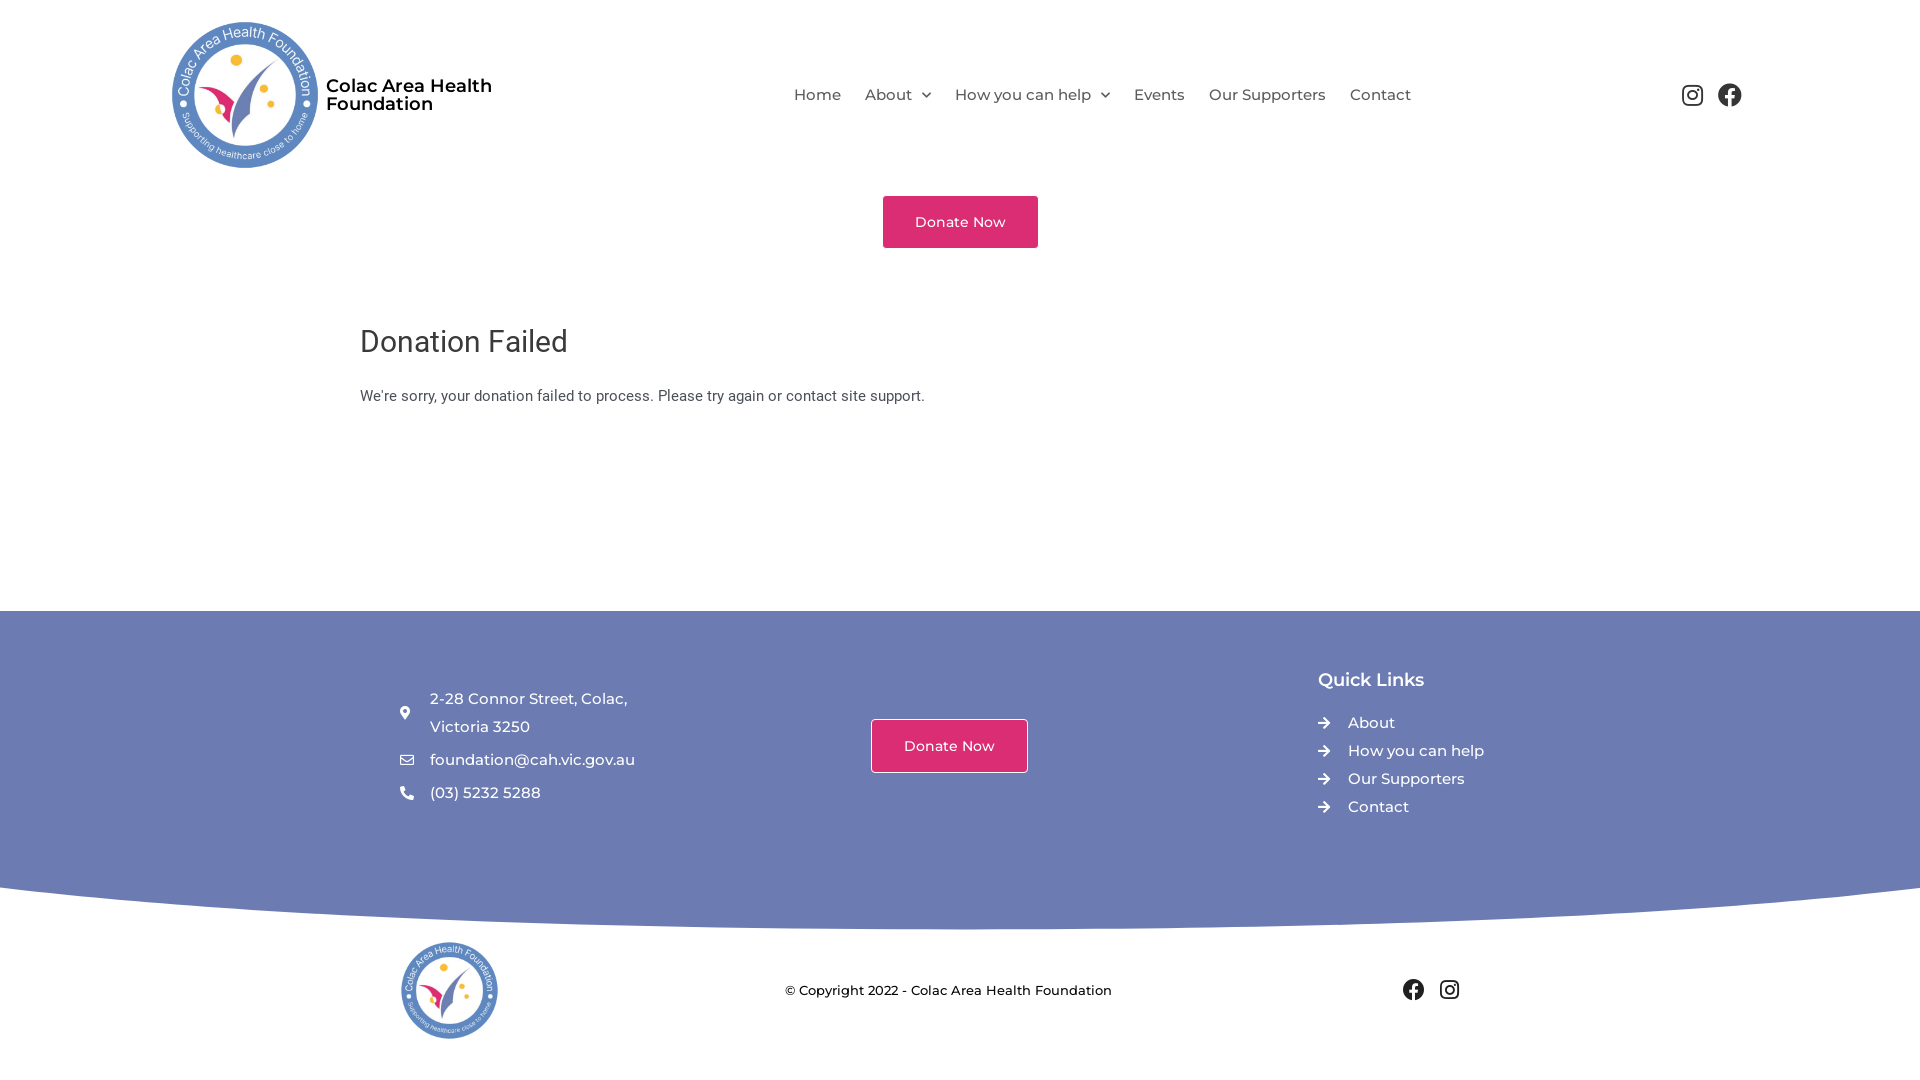 This screenshot has height=1080, width=1920. I want to click on foundation@cah.vic.gov.au, so click(515, 760).